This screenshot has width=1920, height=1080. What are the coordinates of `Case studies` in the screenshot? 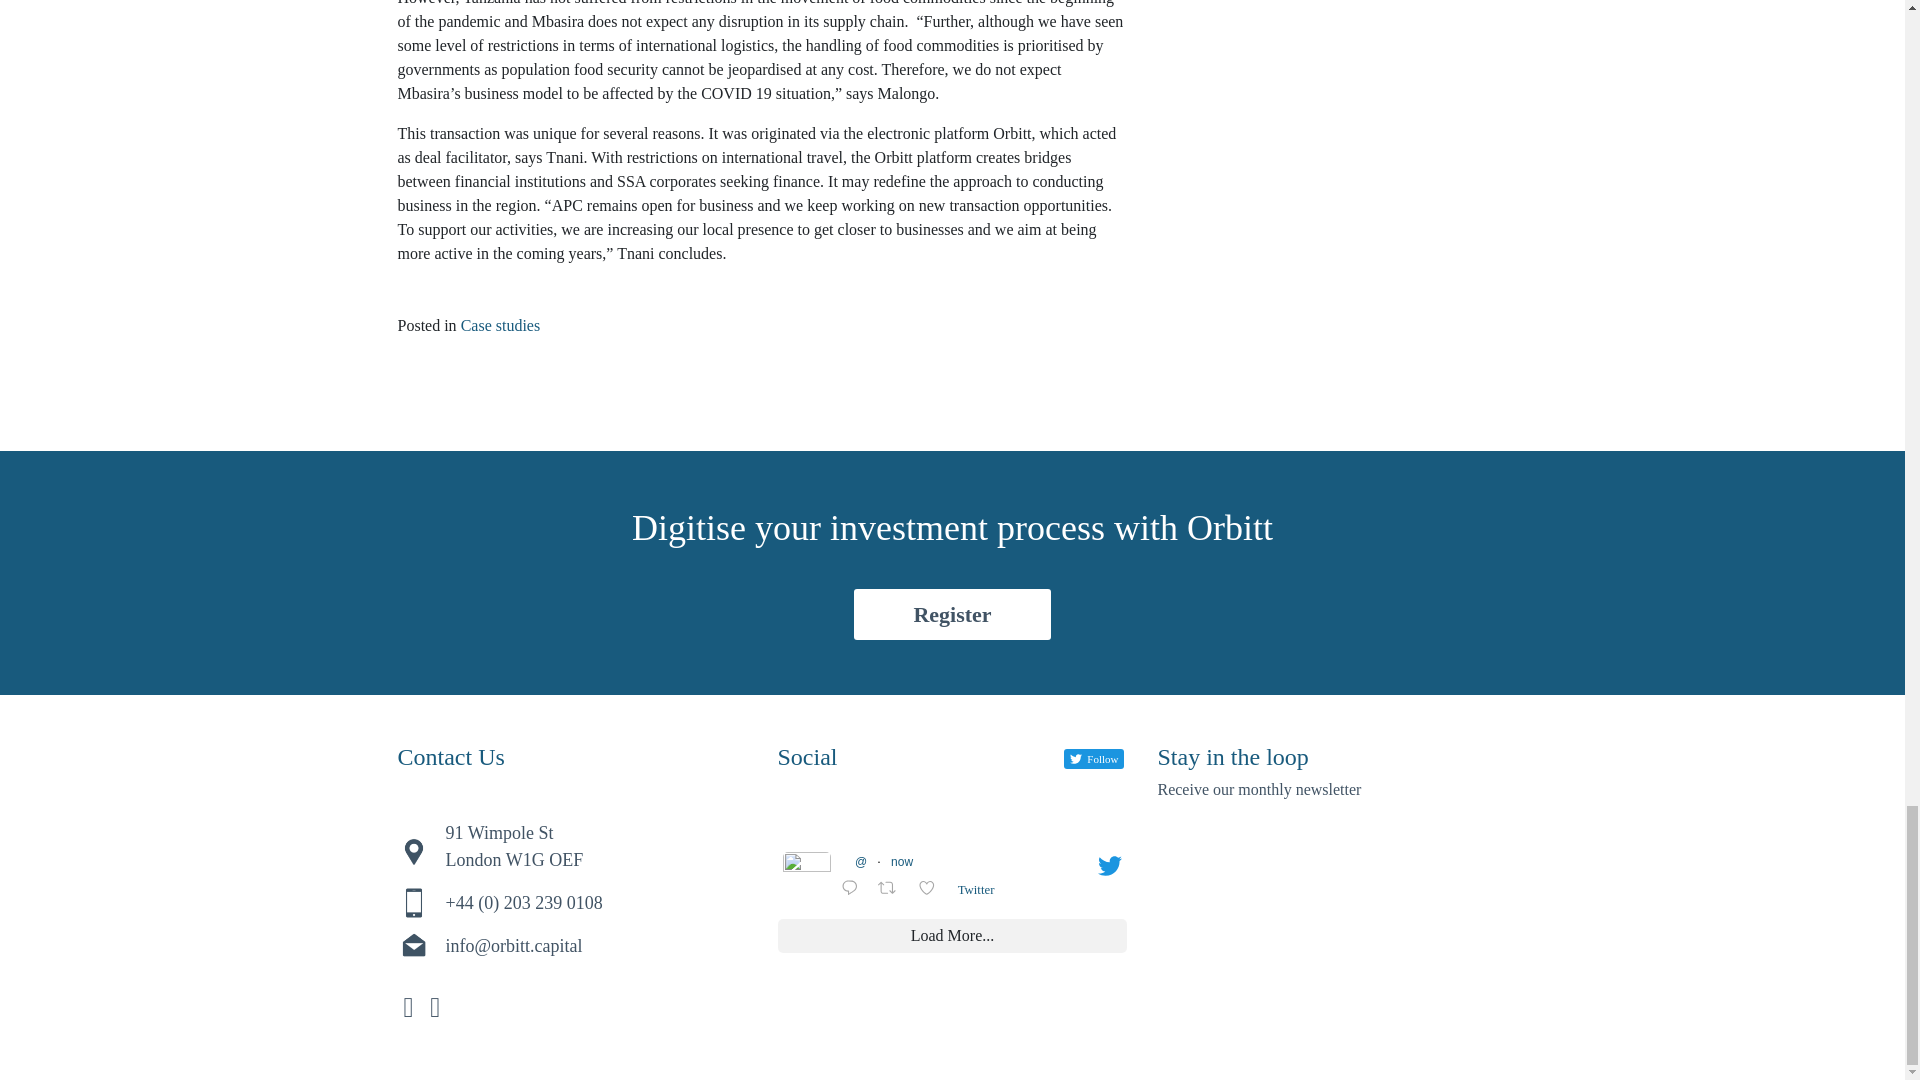 It's located at (500, 325).